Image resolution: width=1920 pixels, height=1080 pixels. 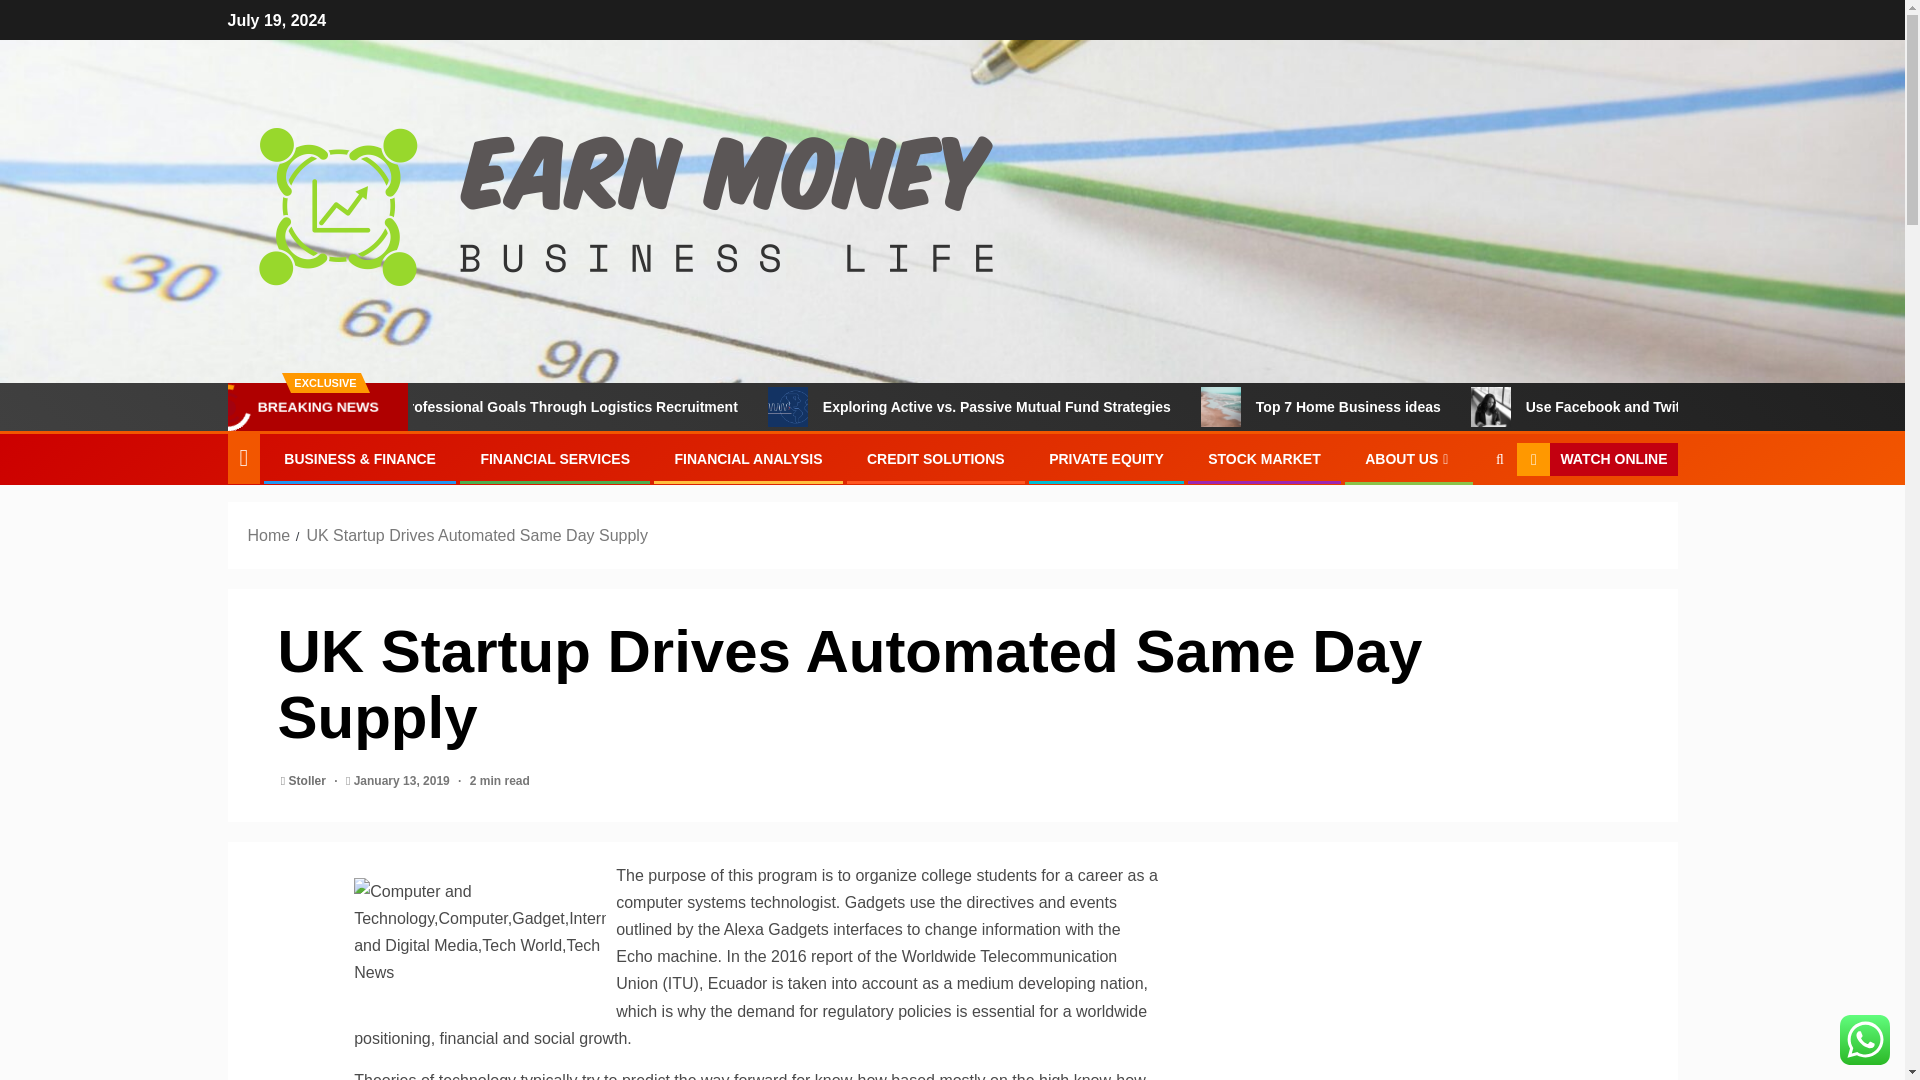 I want to click on FINANCIAL ANALYSIS, so click(x=747, y=458).